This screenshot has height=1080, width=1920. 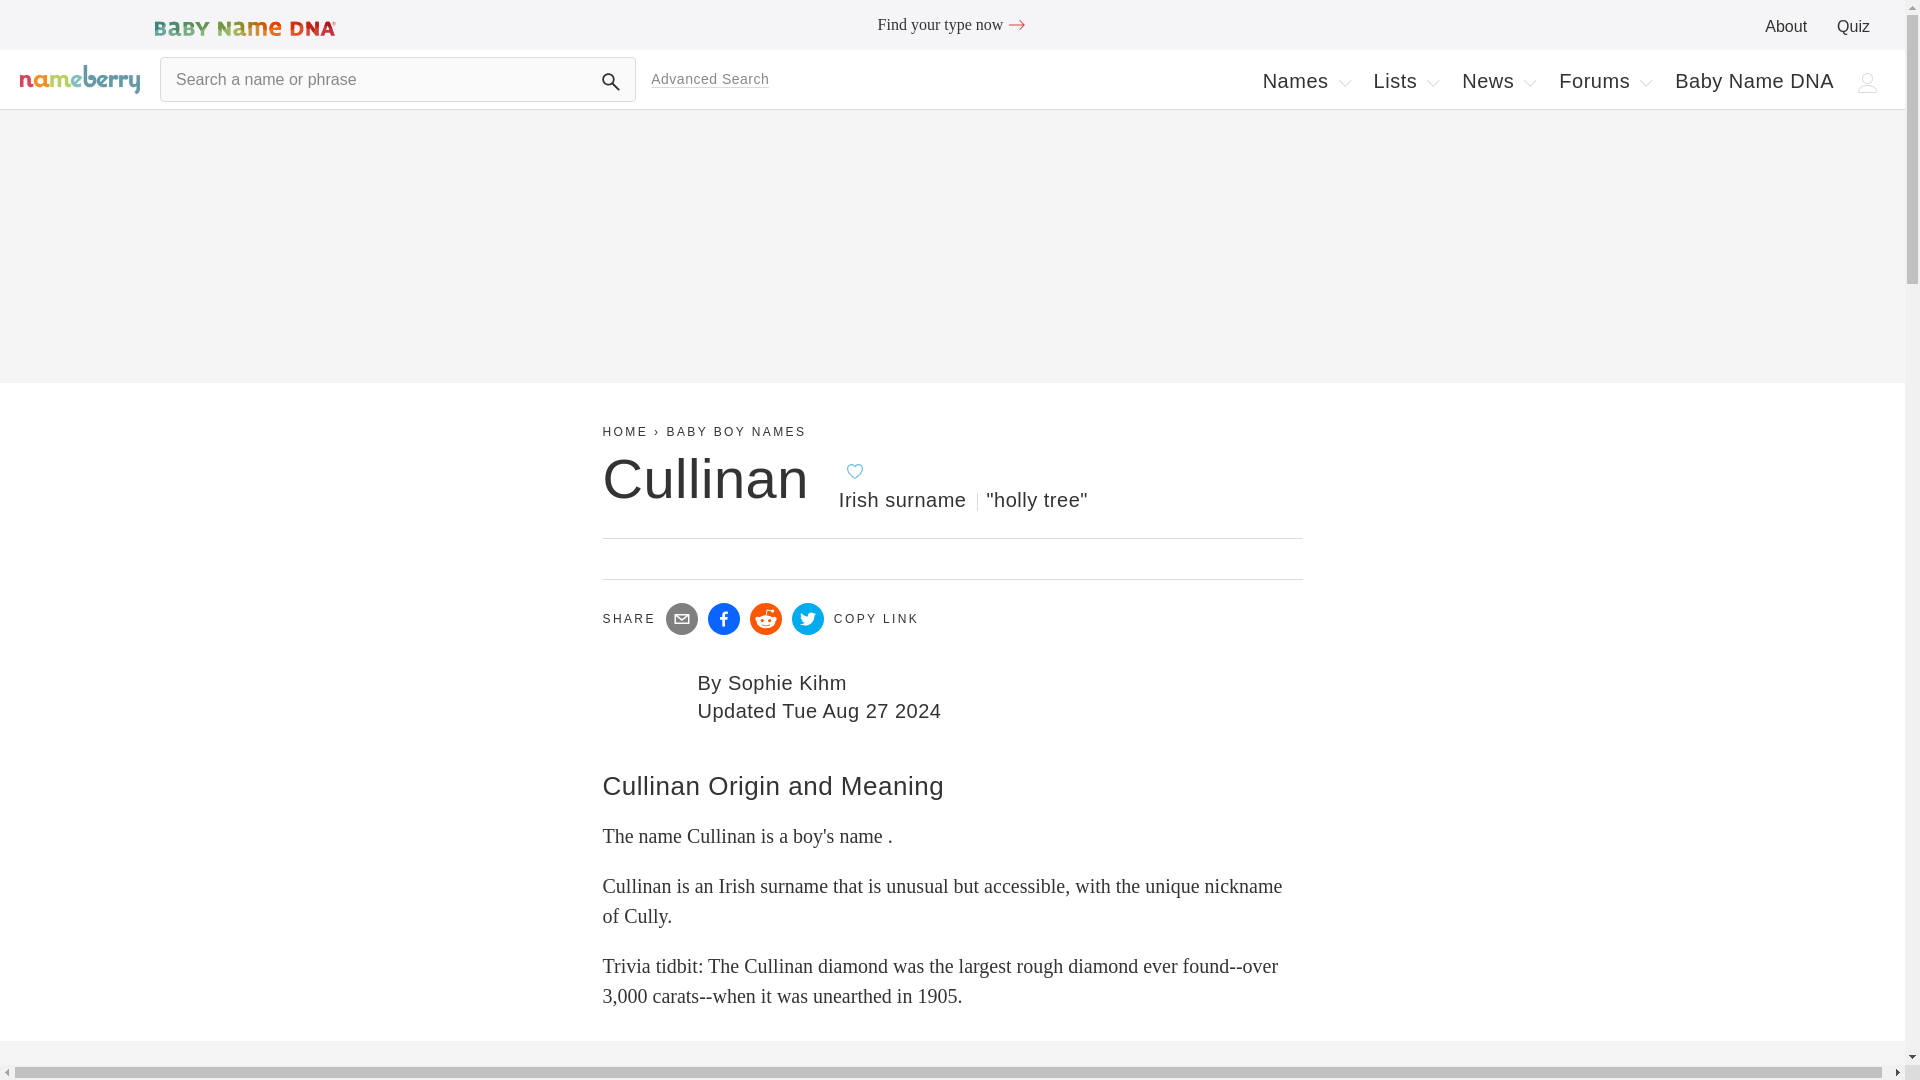 What do you see at coordinates (1645, 82) in the screenshot?
I see `Chevron - Down` at bounding box center [1645, 82].